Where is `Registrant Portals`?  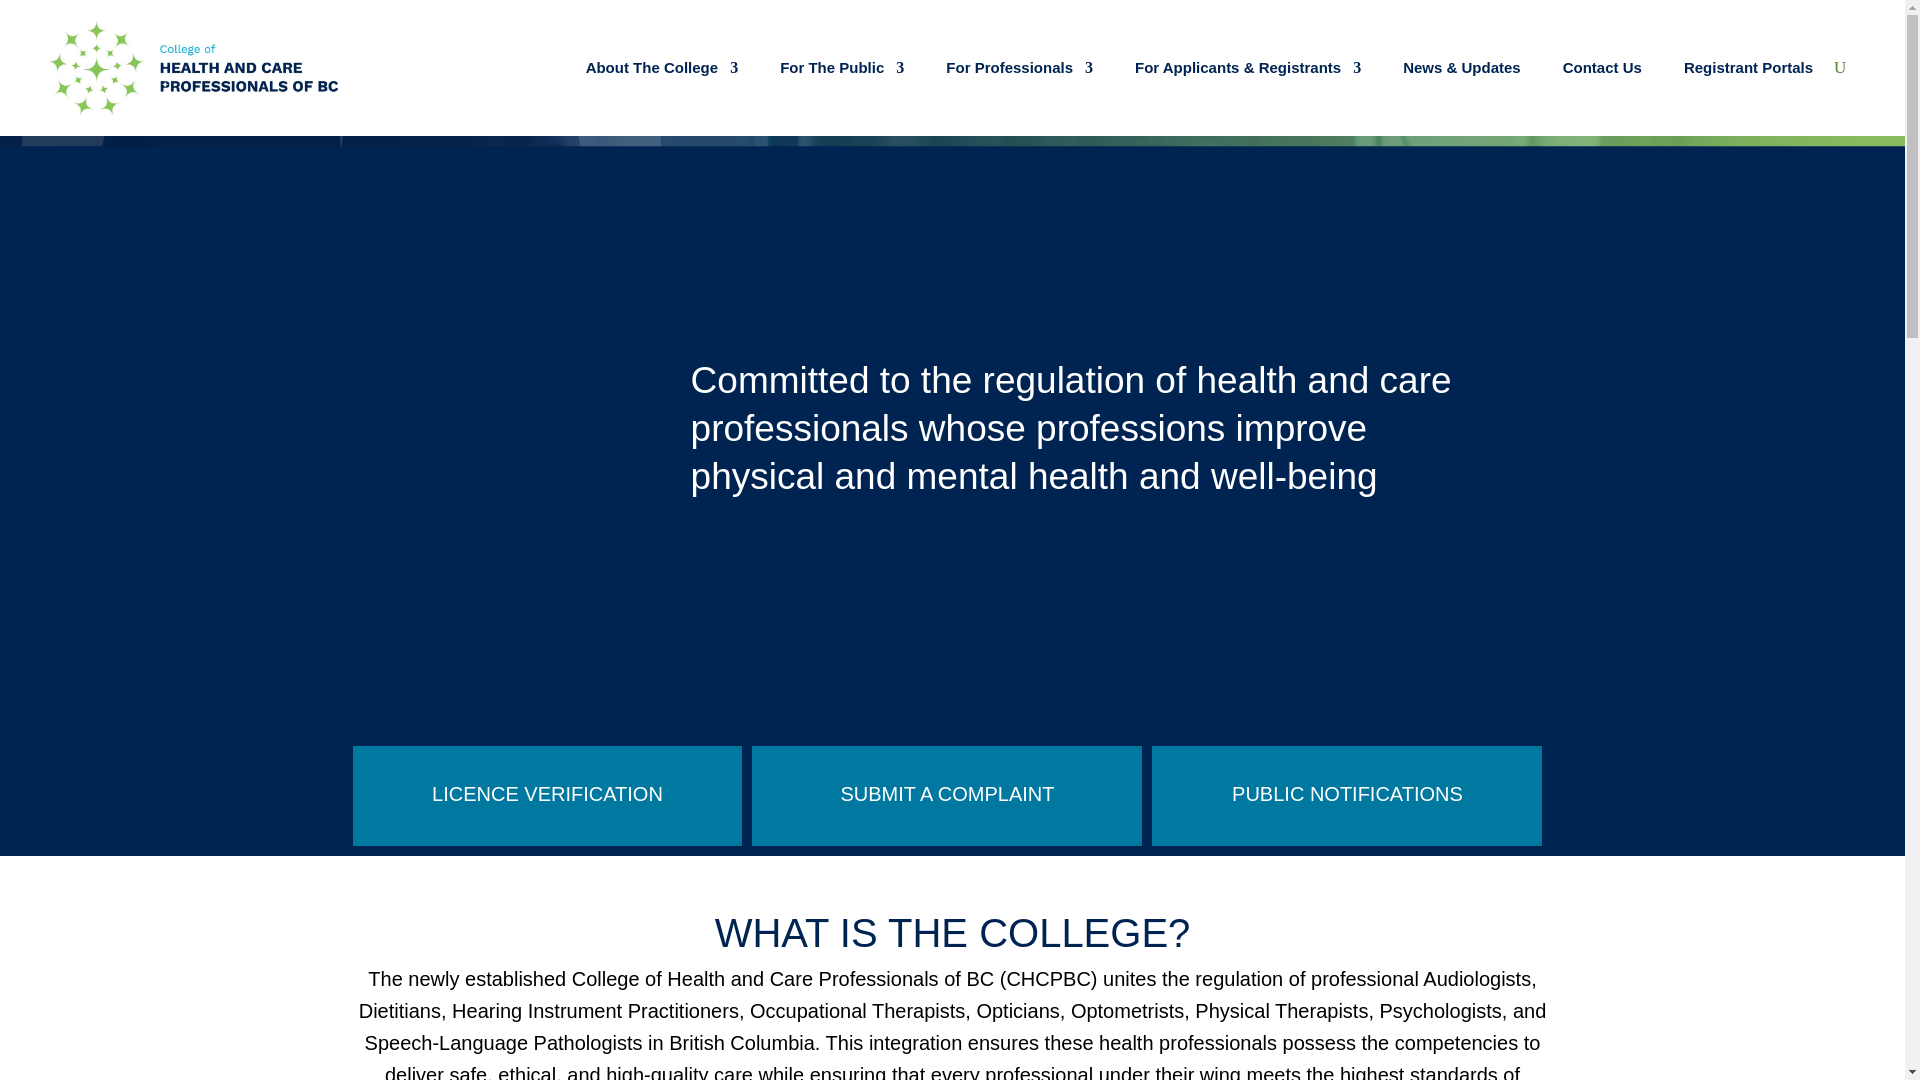 Registrant Portals is located at coordinates (1748, 68).